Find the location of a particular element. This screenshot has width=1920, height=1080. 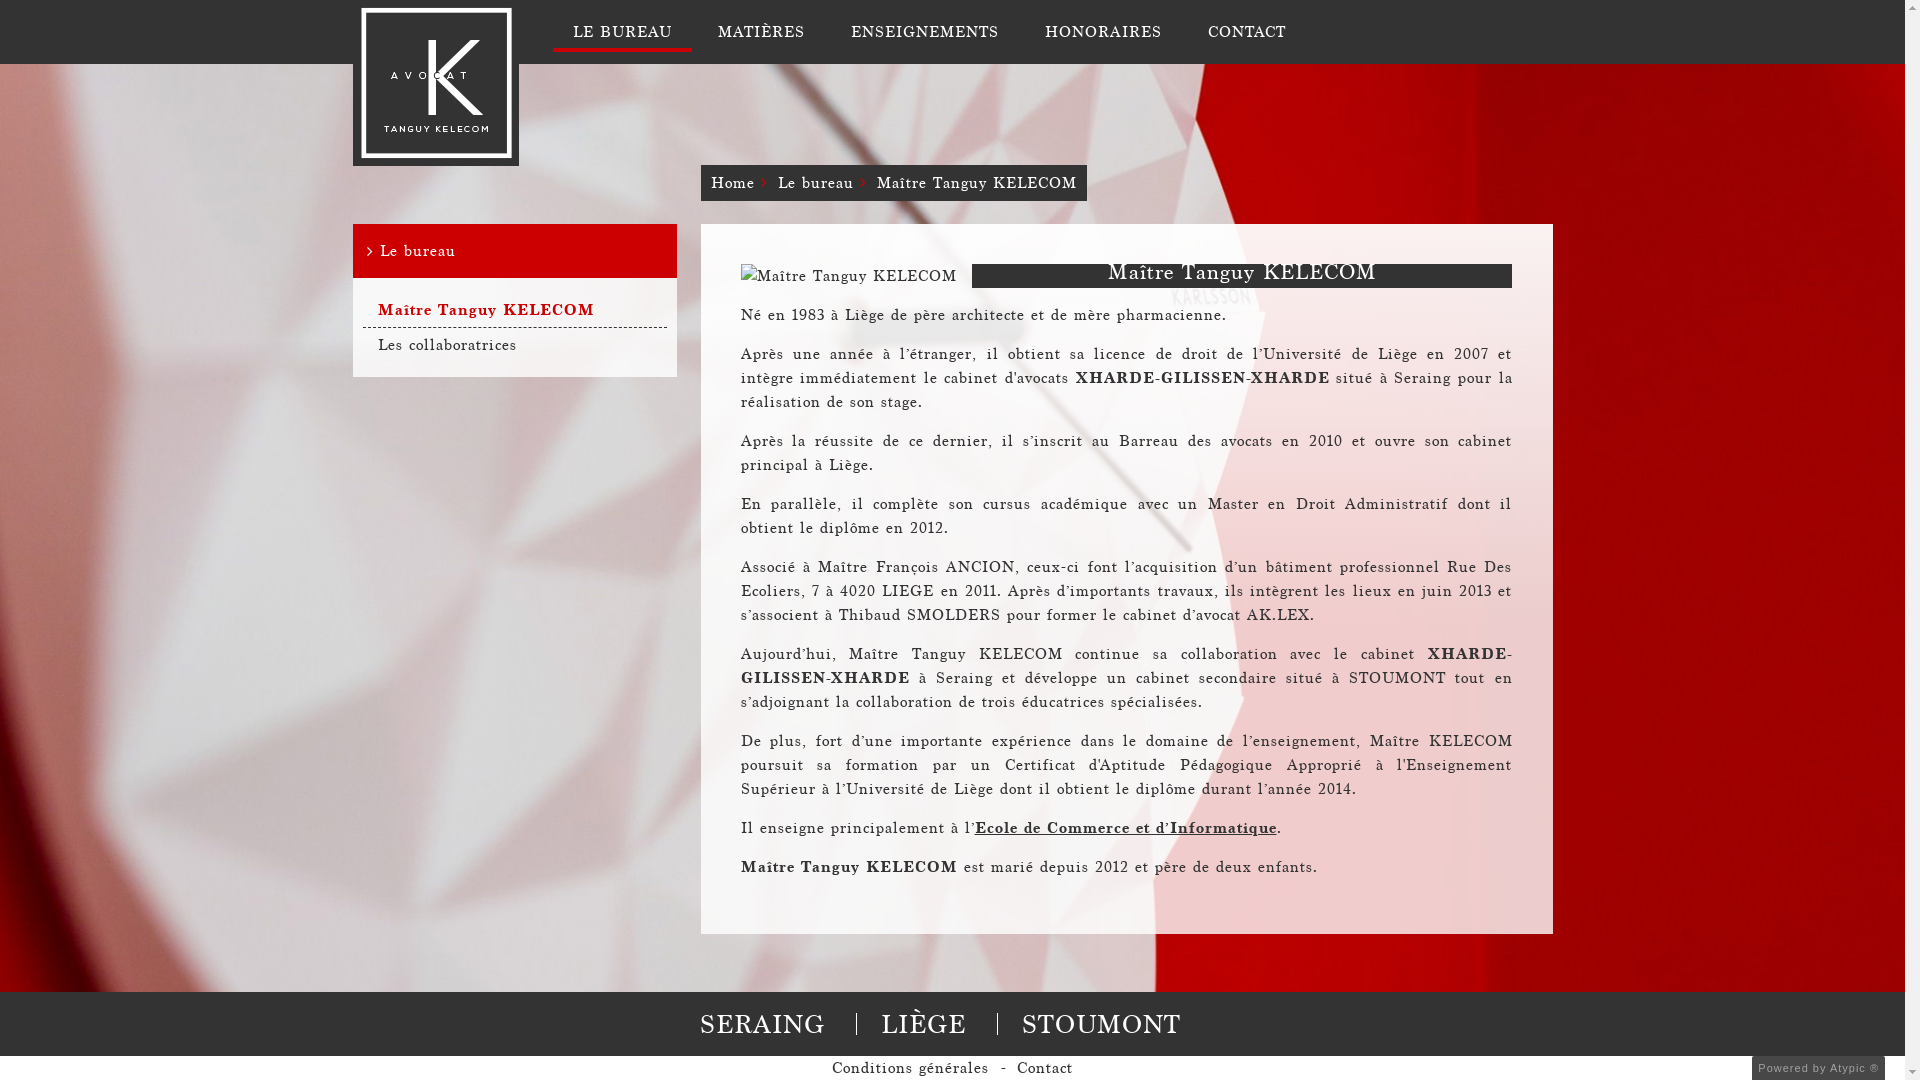

Le bureau is located at coordinates (816, 183).